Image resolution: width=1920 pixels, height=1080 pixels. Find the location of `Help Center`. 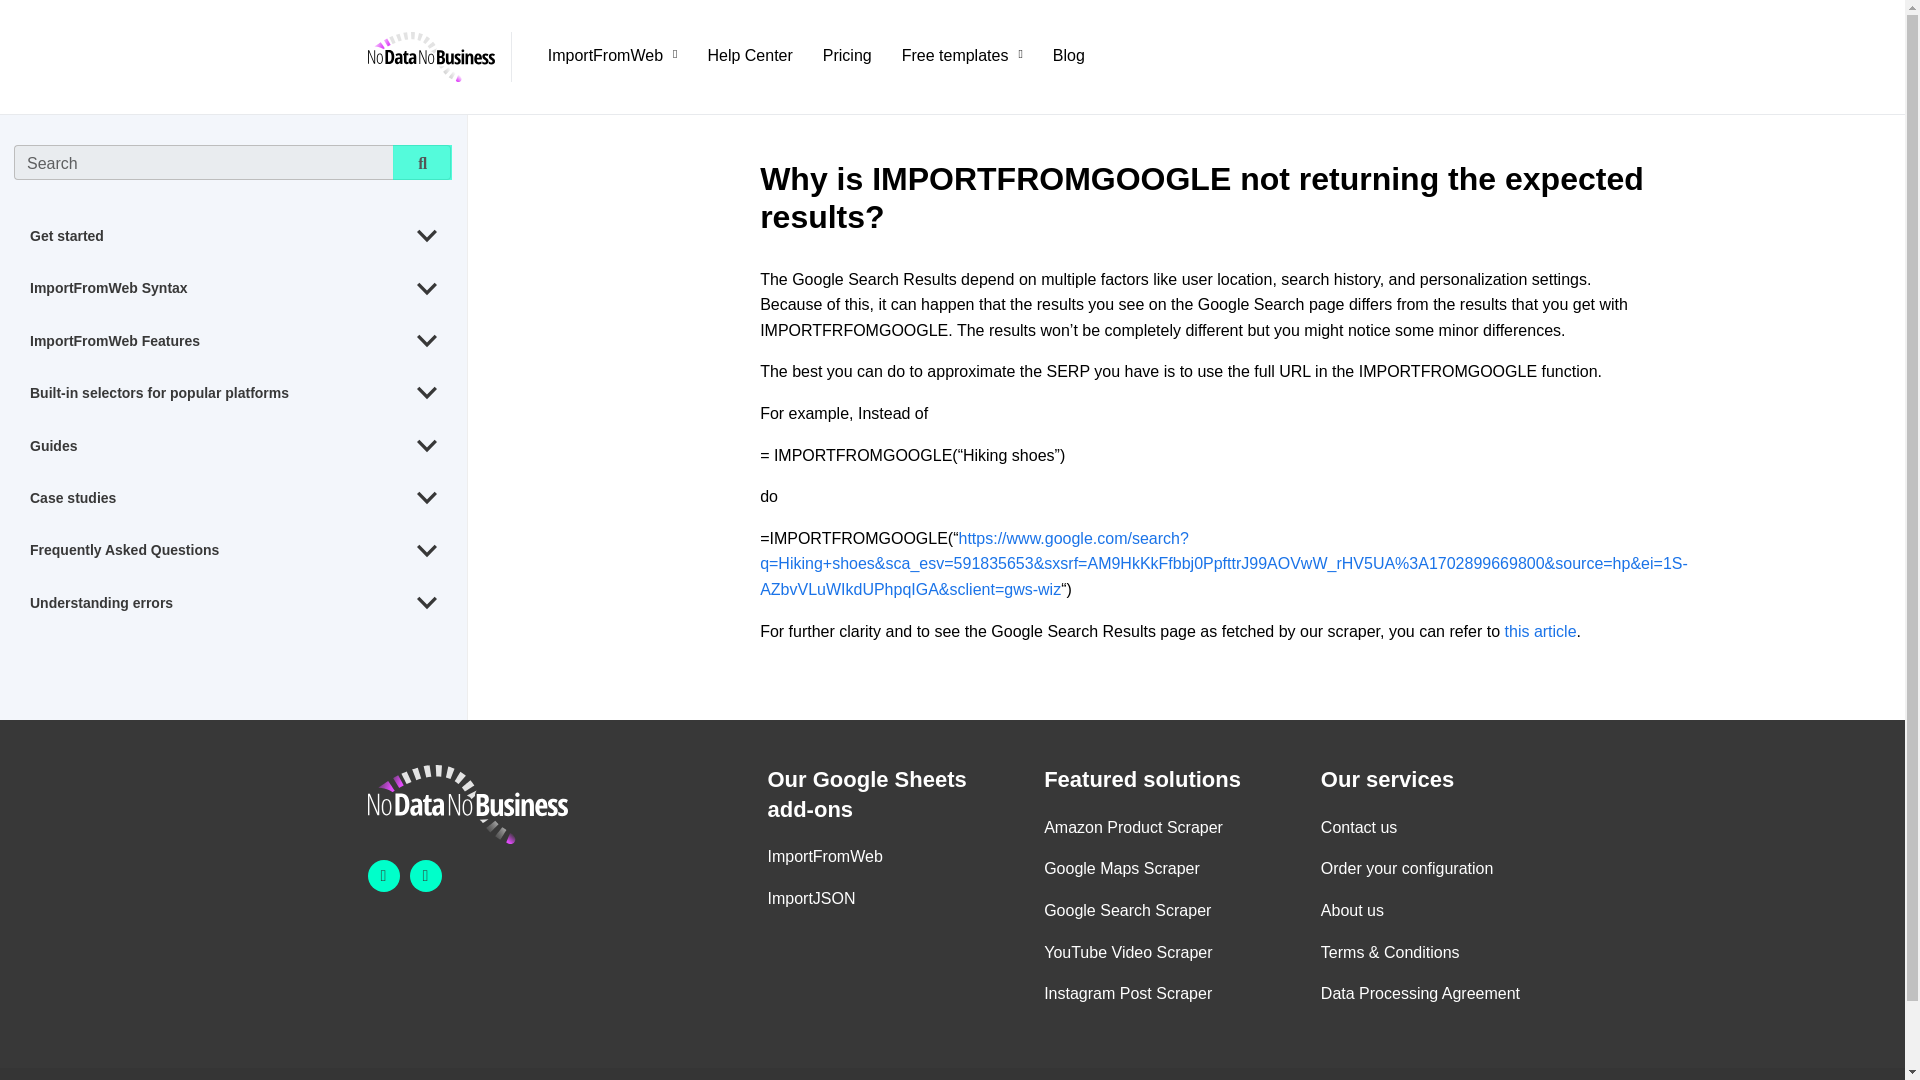

Help Center is located at coordinates (748, 55).